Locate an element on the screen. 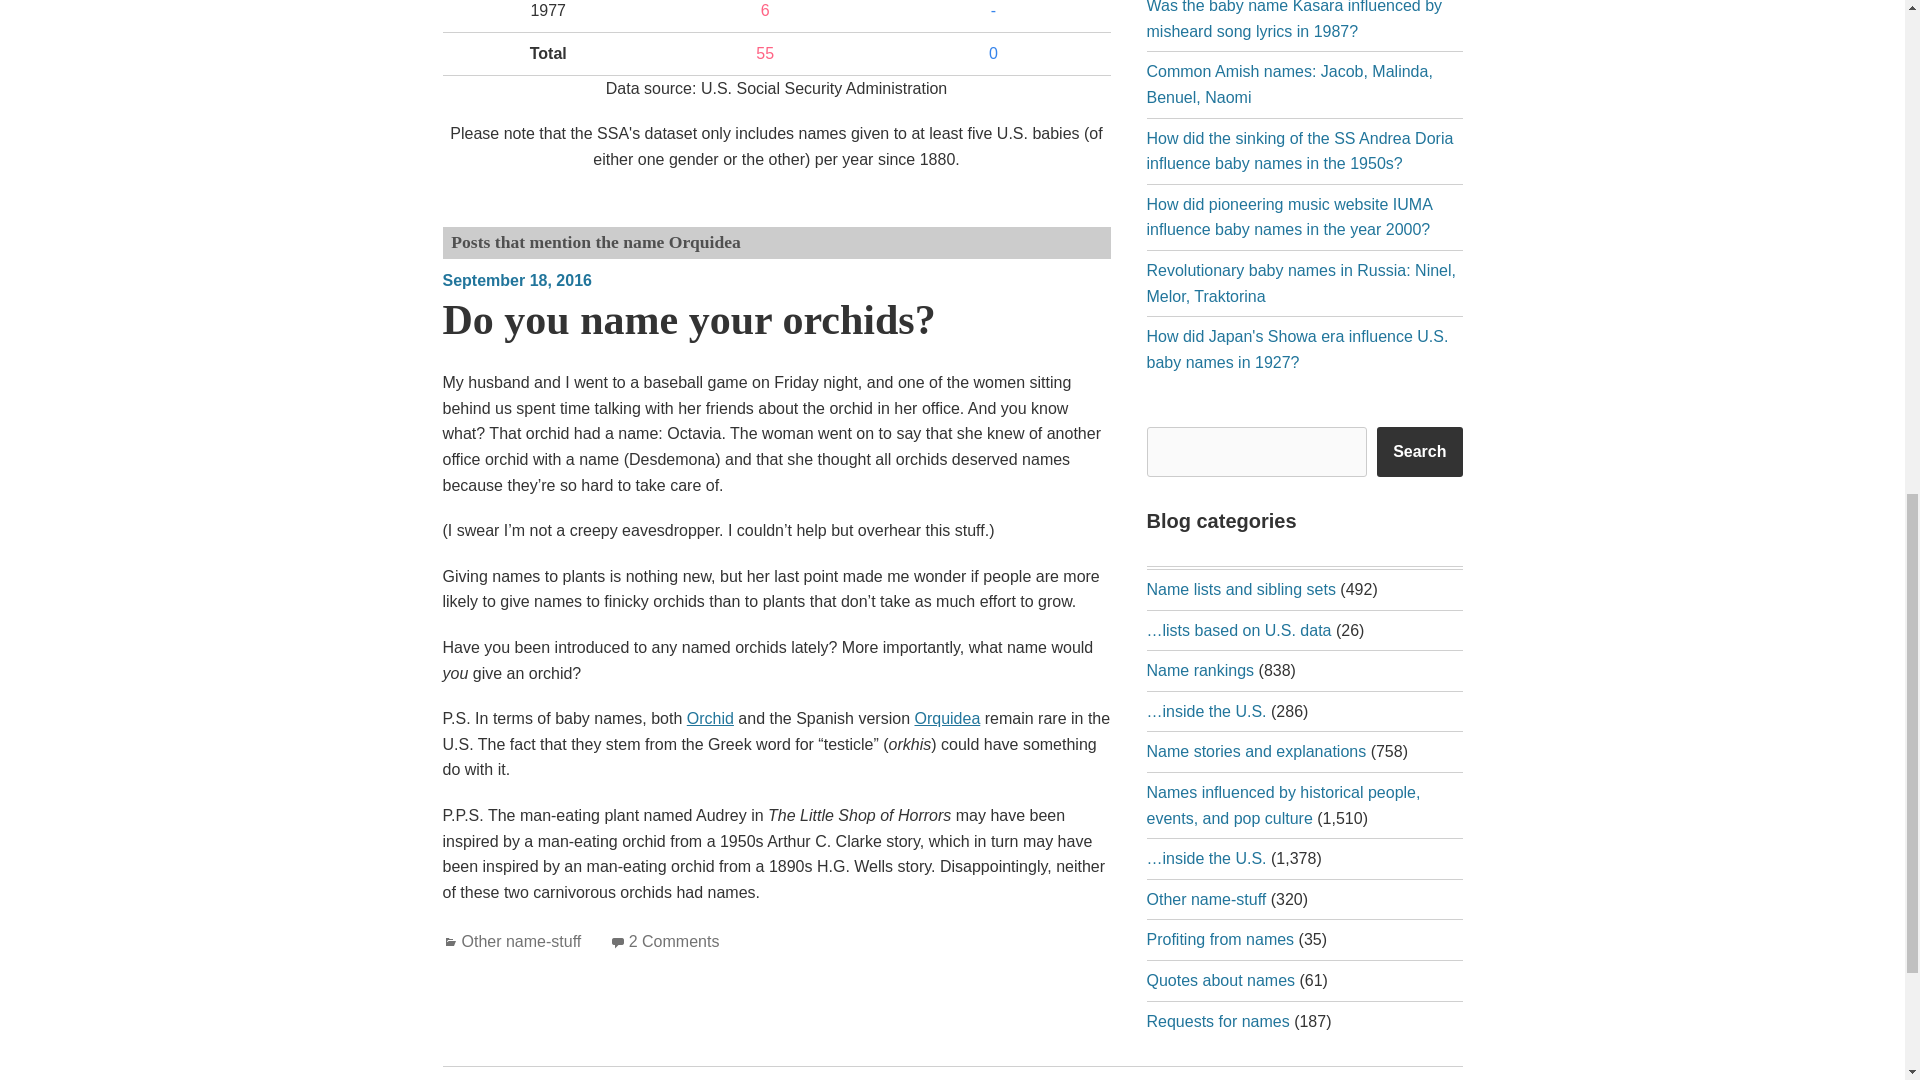 The image size is (1920, 1080). Do you name your orchids? is located at coordinates (688, 320).